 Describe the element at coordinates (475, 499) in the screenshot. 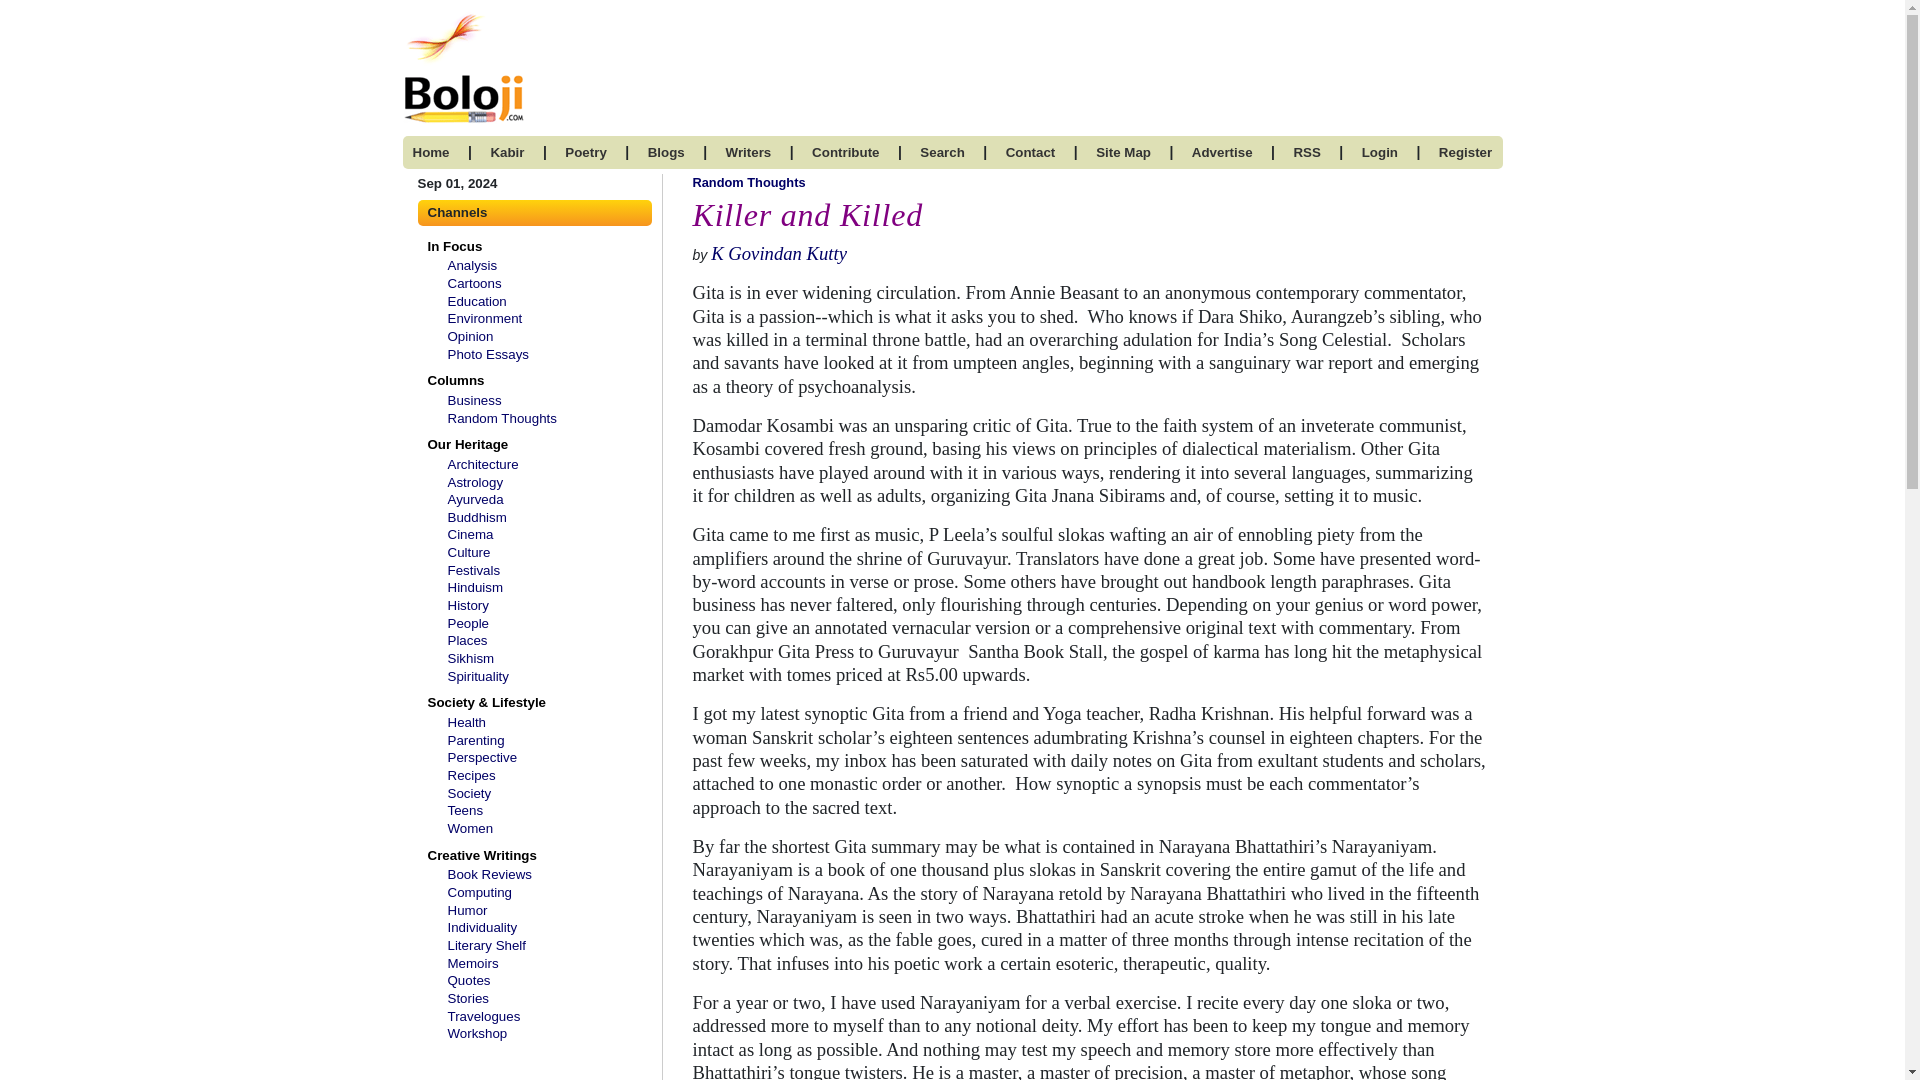

I see `Ayurveda` at that location.